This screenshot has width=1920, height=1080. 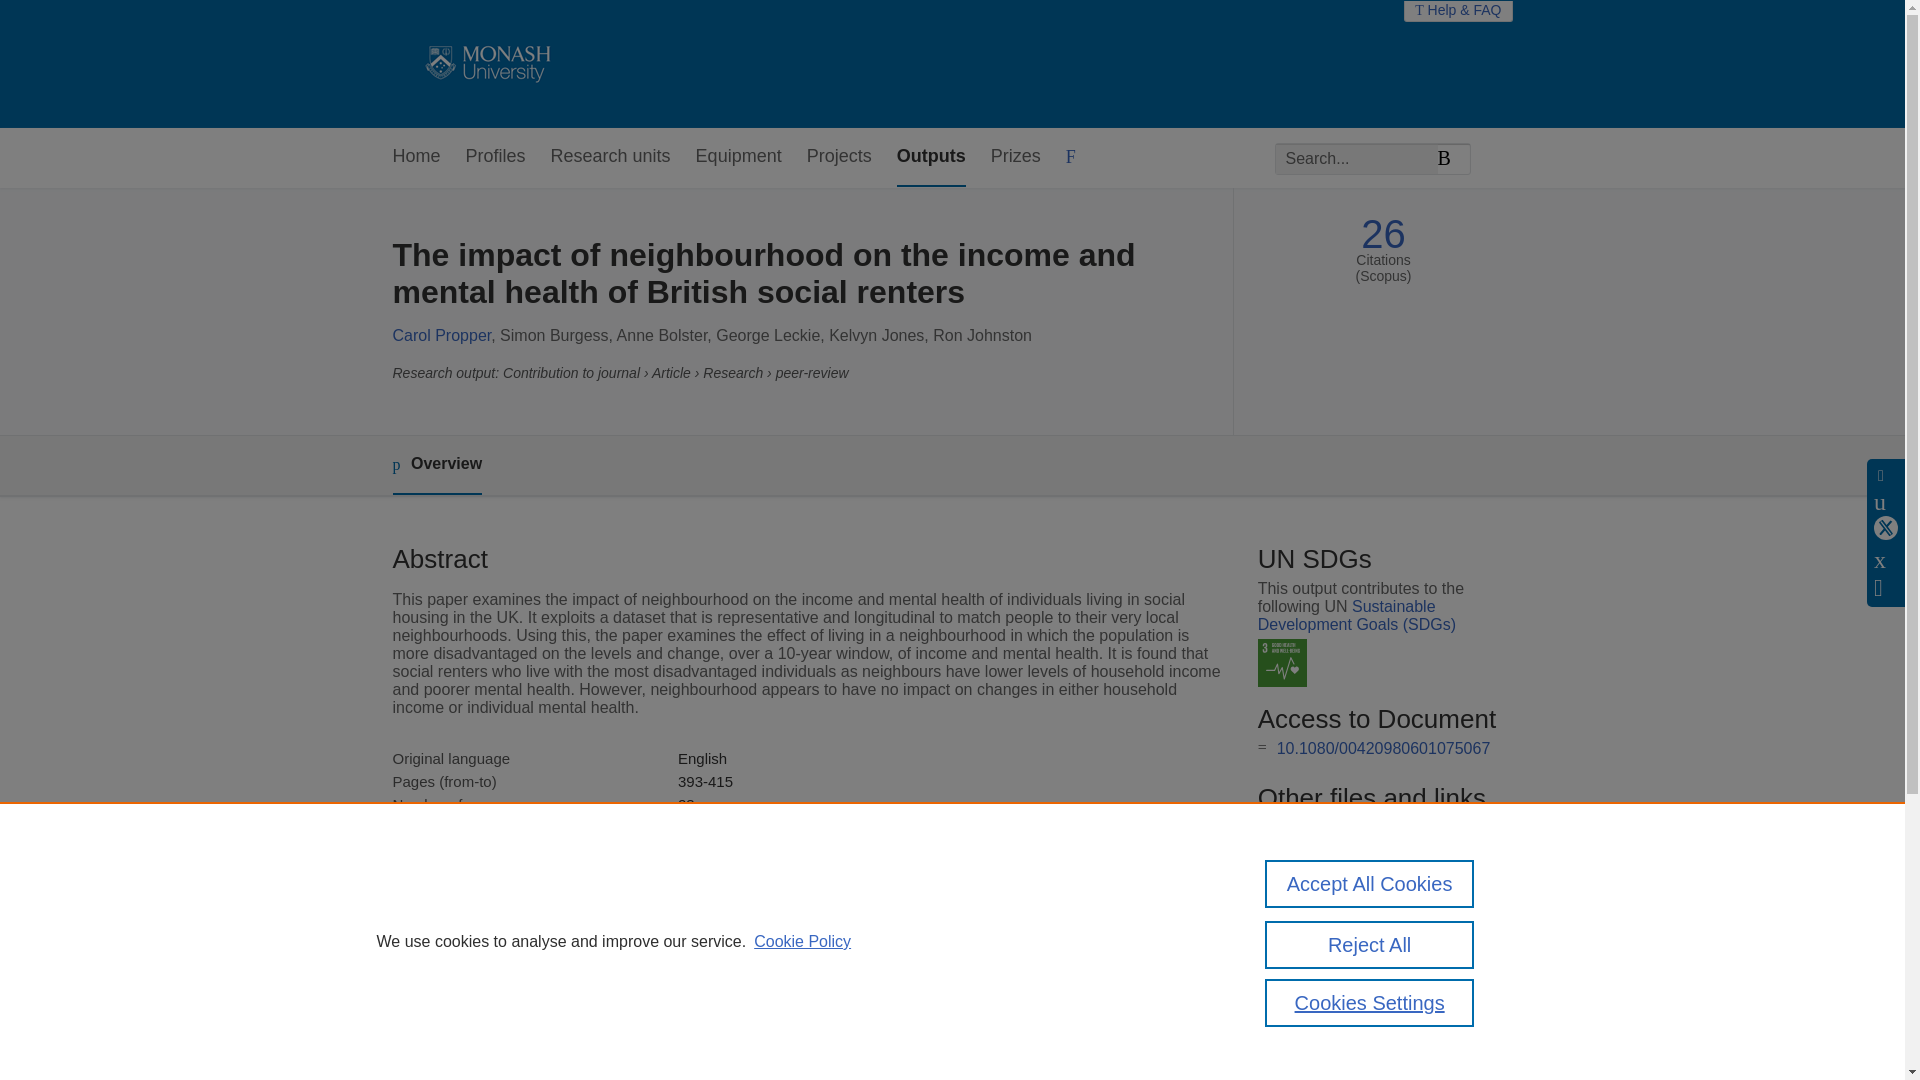 What do you see at coordinates (484, 64) in the screenshot?
I see `Monash University Home` at bounding box center [484, 64].